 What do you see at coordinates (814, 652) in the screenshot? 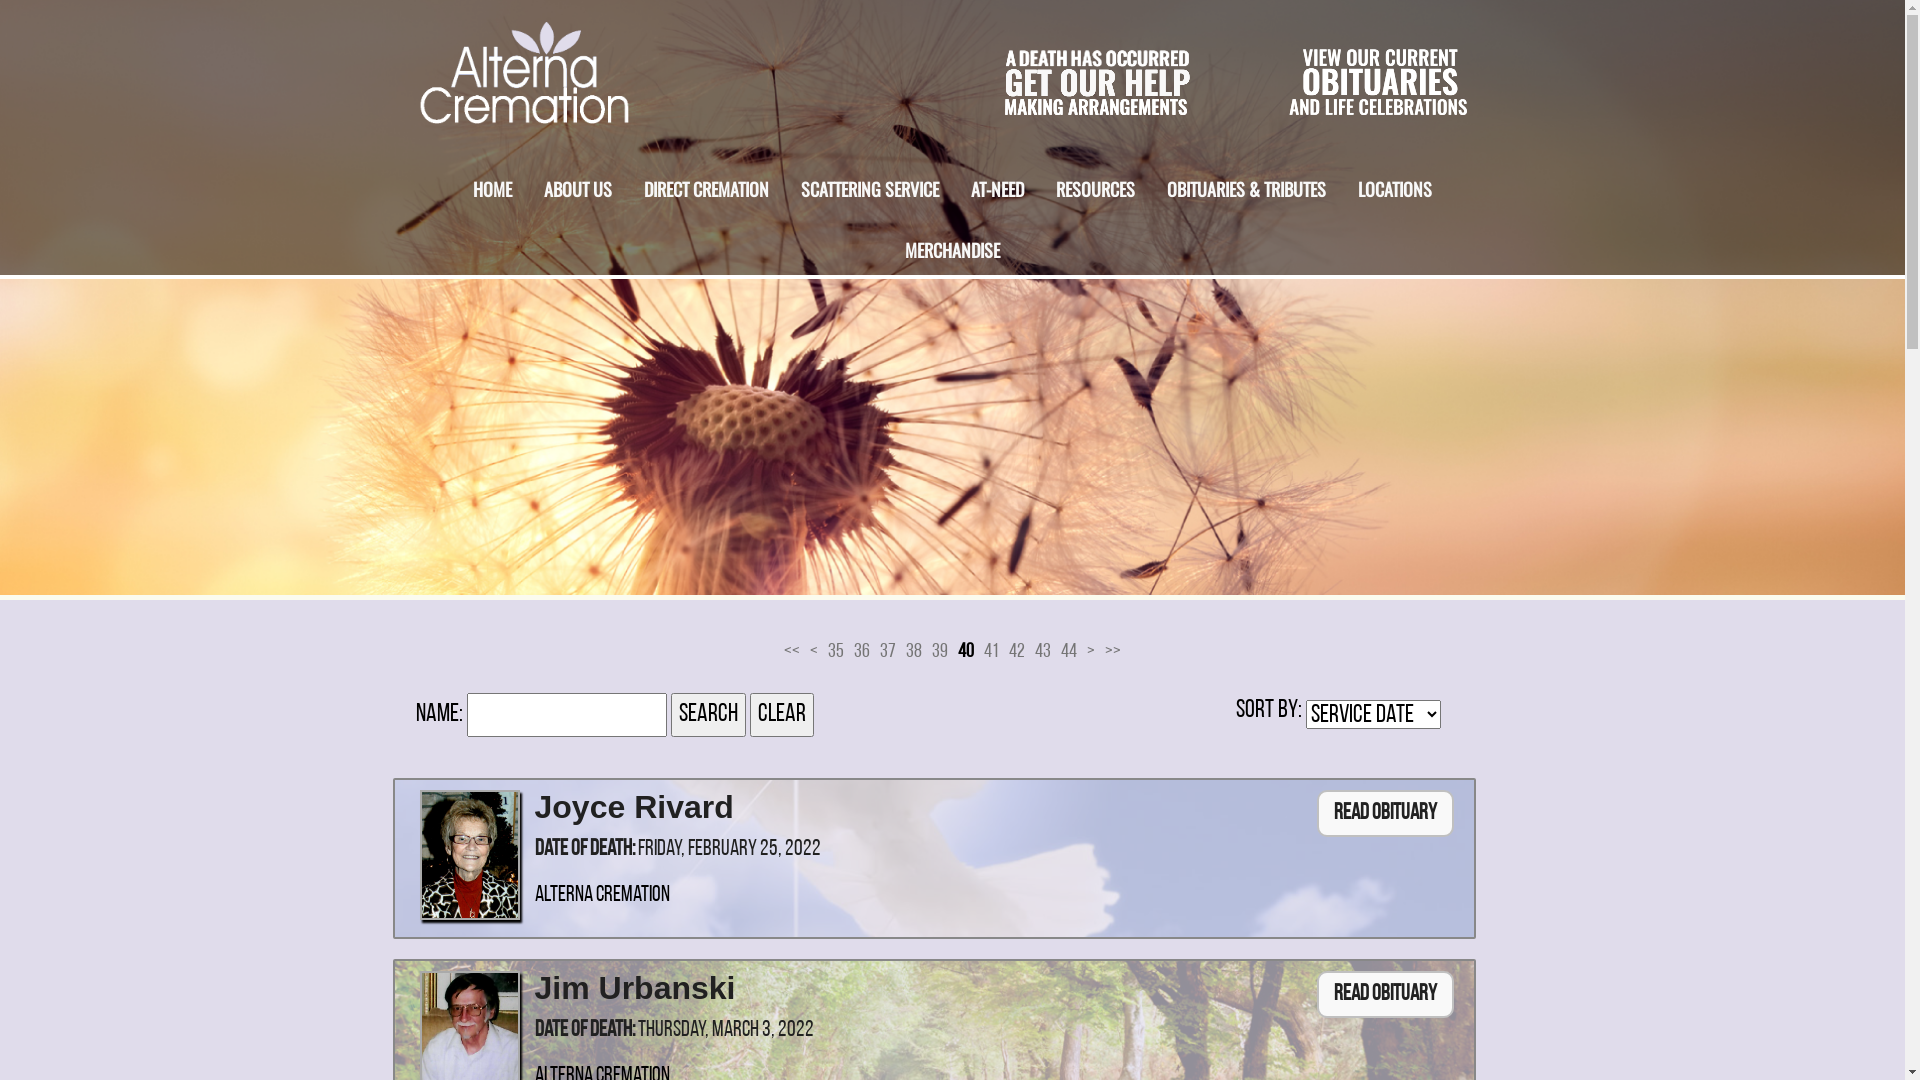
I see `<` at bounding box center [814, 652].